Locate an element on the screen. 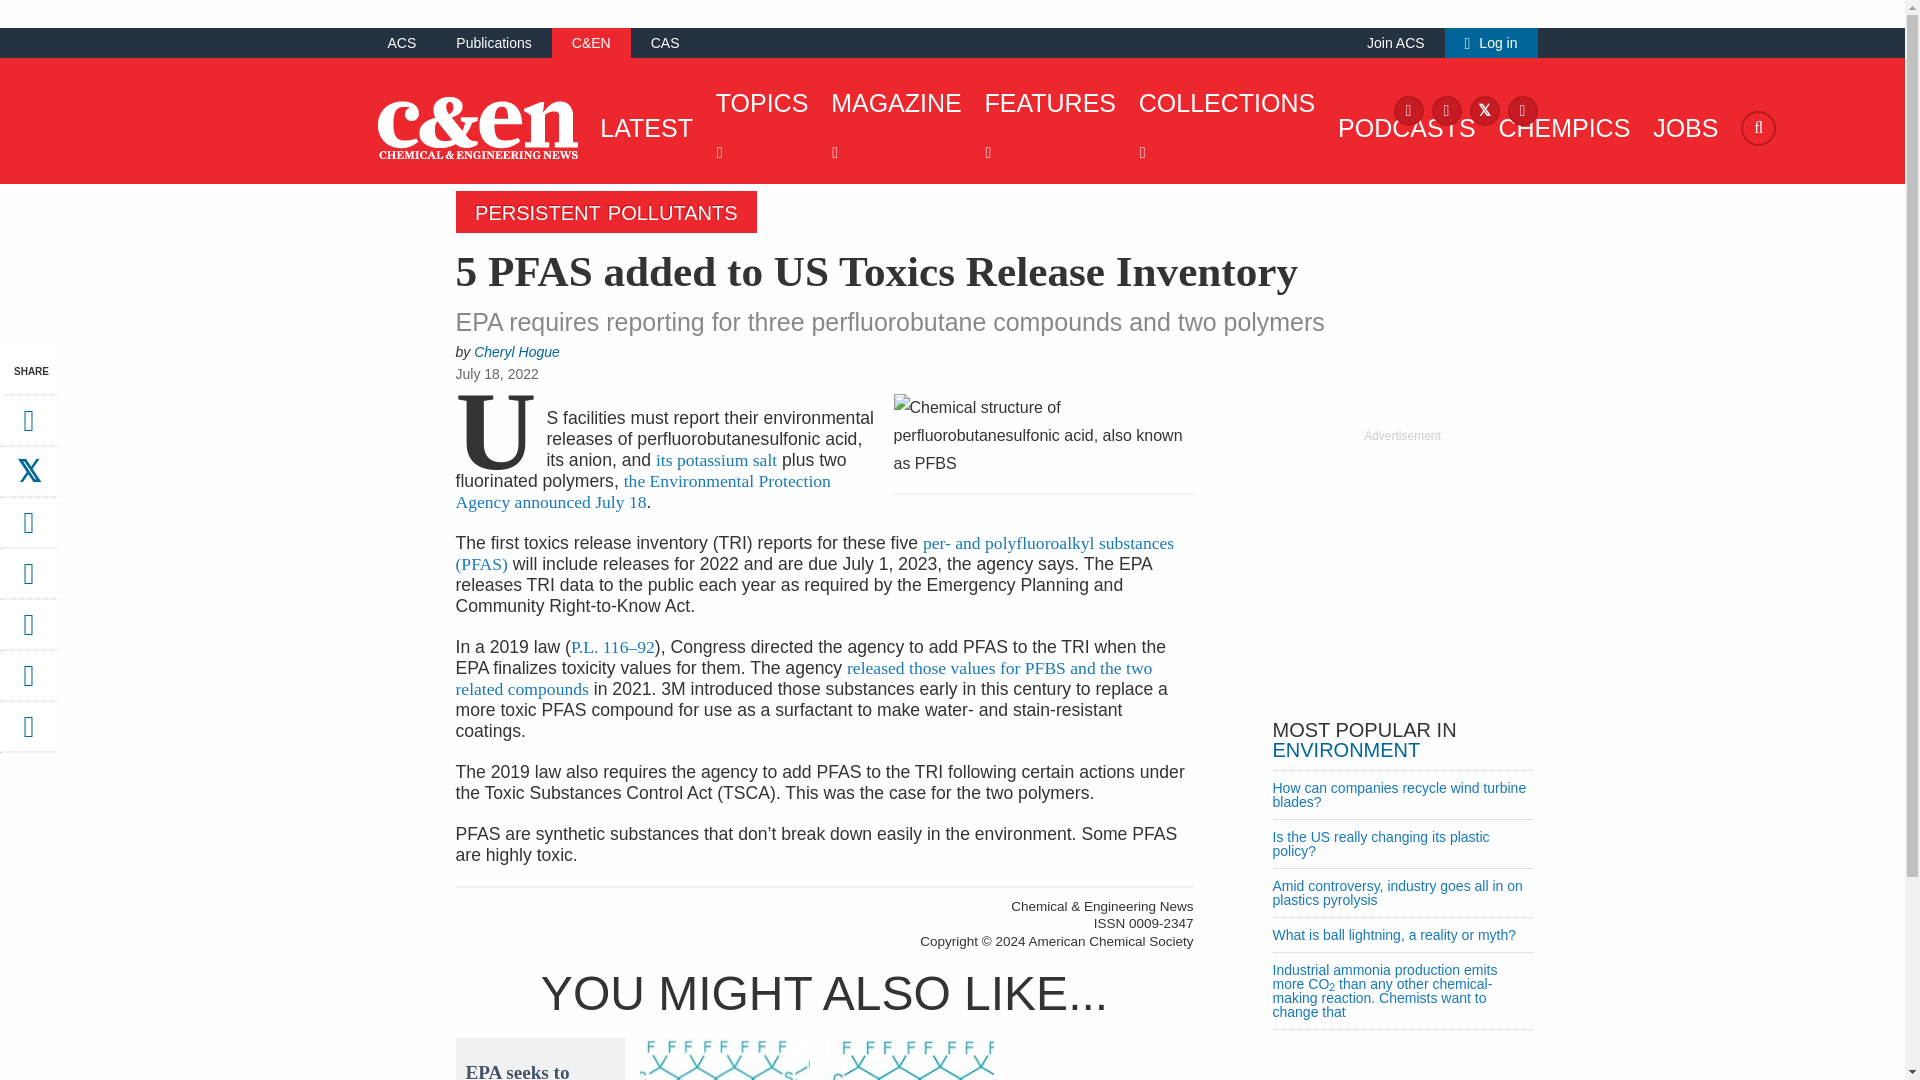 Image resolution: width=1920 pixels, height=1080 pixels. 3rd party ad content is located at coordinates (1401, 570).